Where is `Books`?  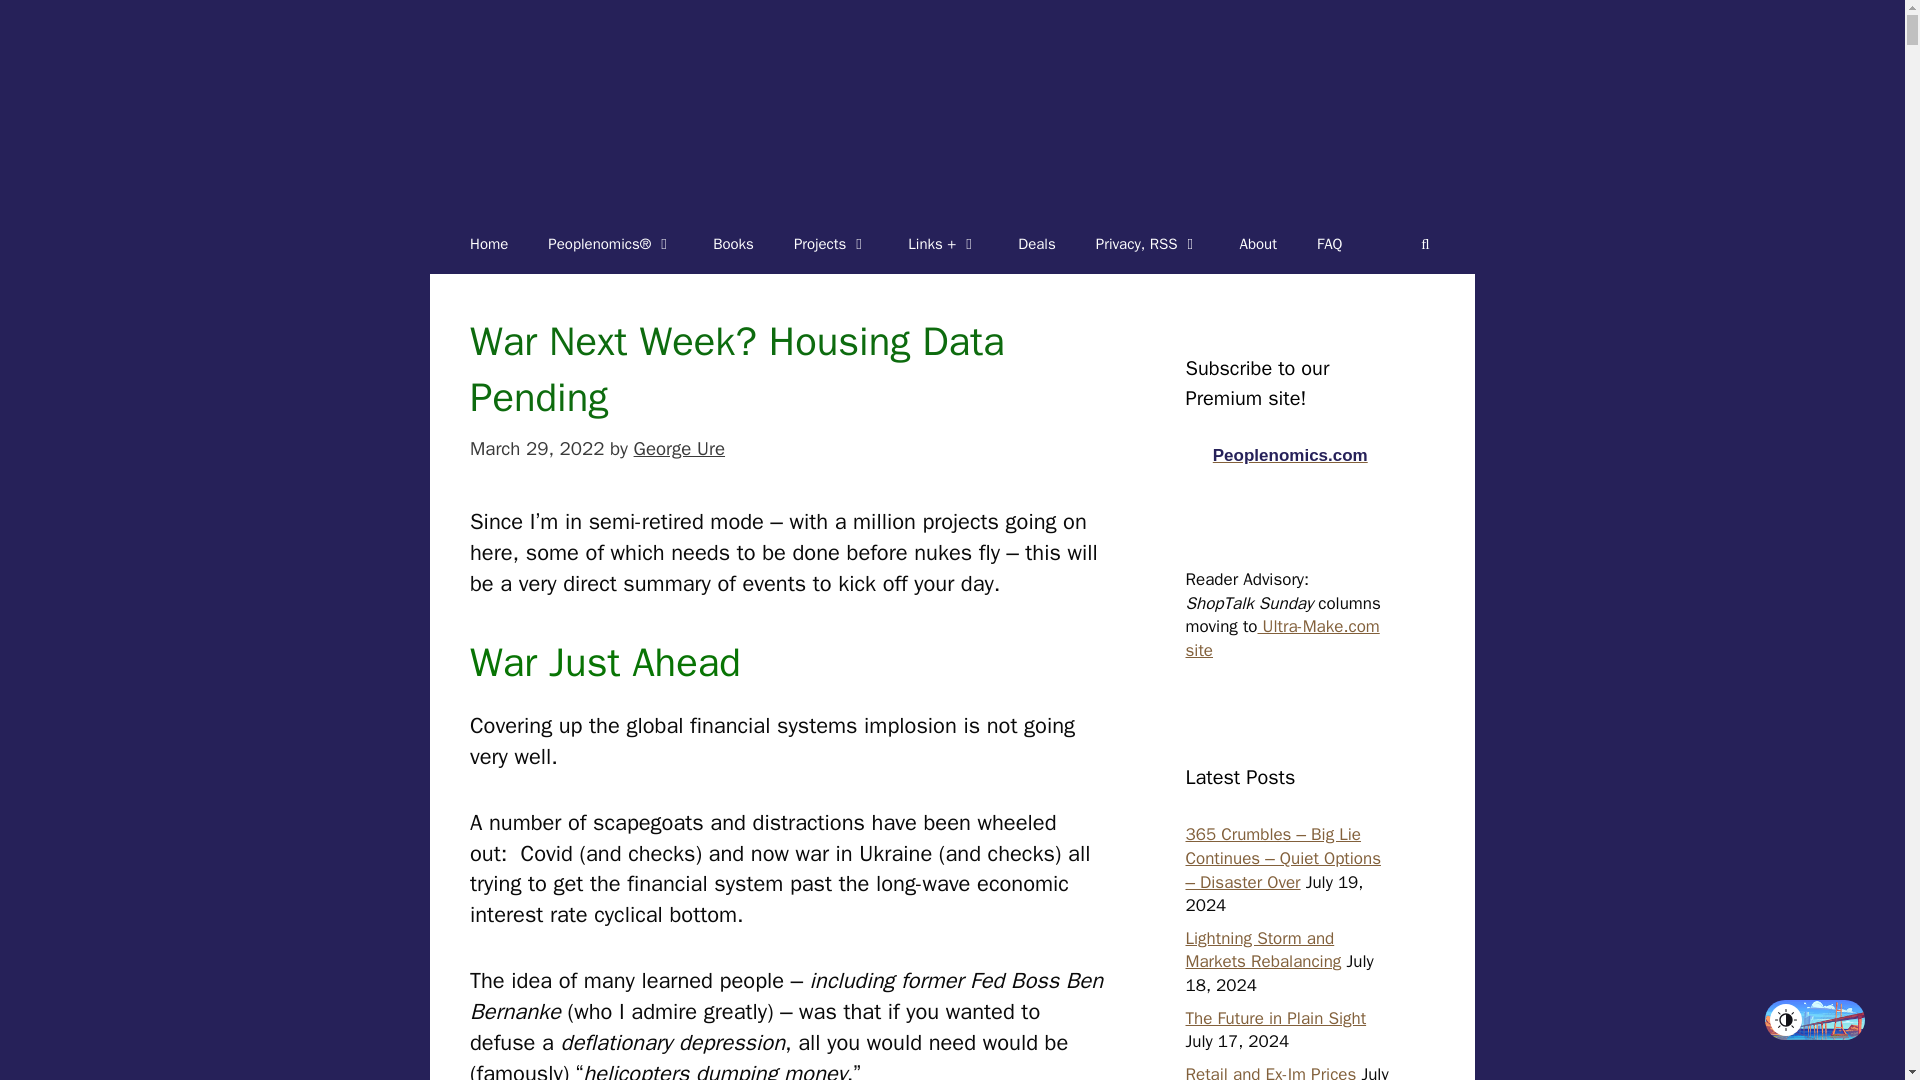
Books is located at coordinates (733, 244).